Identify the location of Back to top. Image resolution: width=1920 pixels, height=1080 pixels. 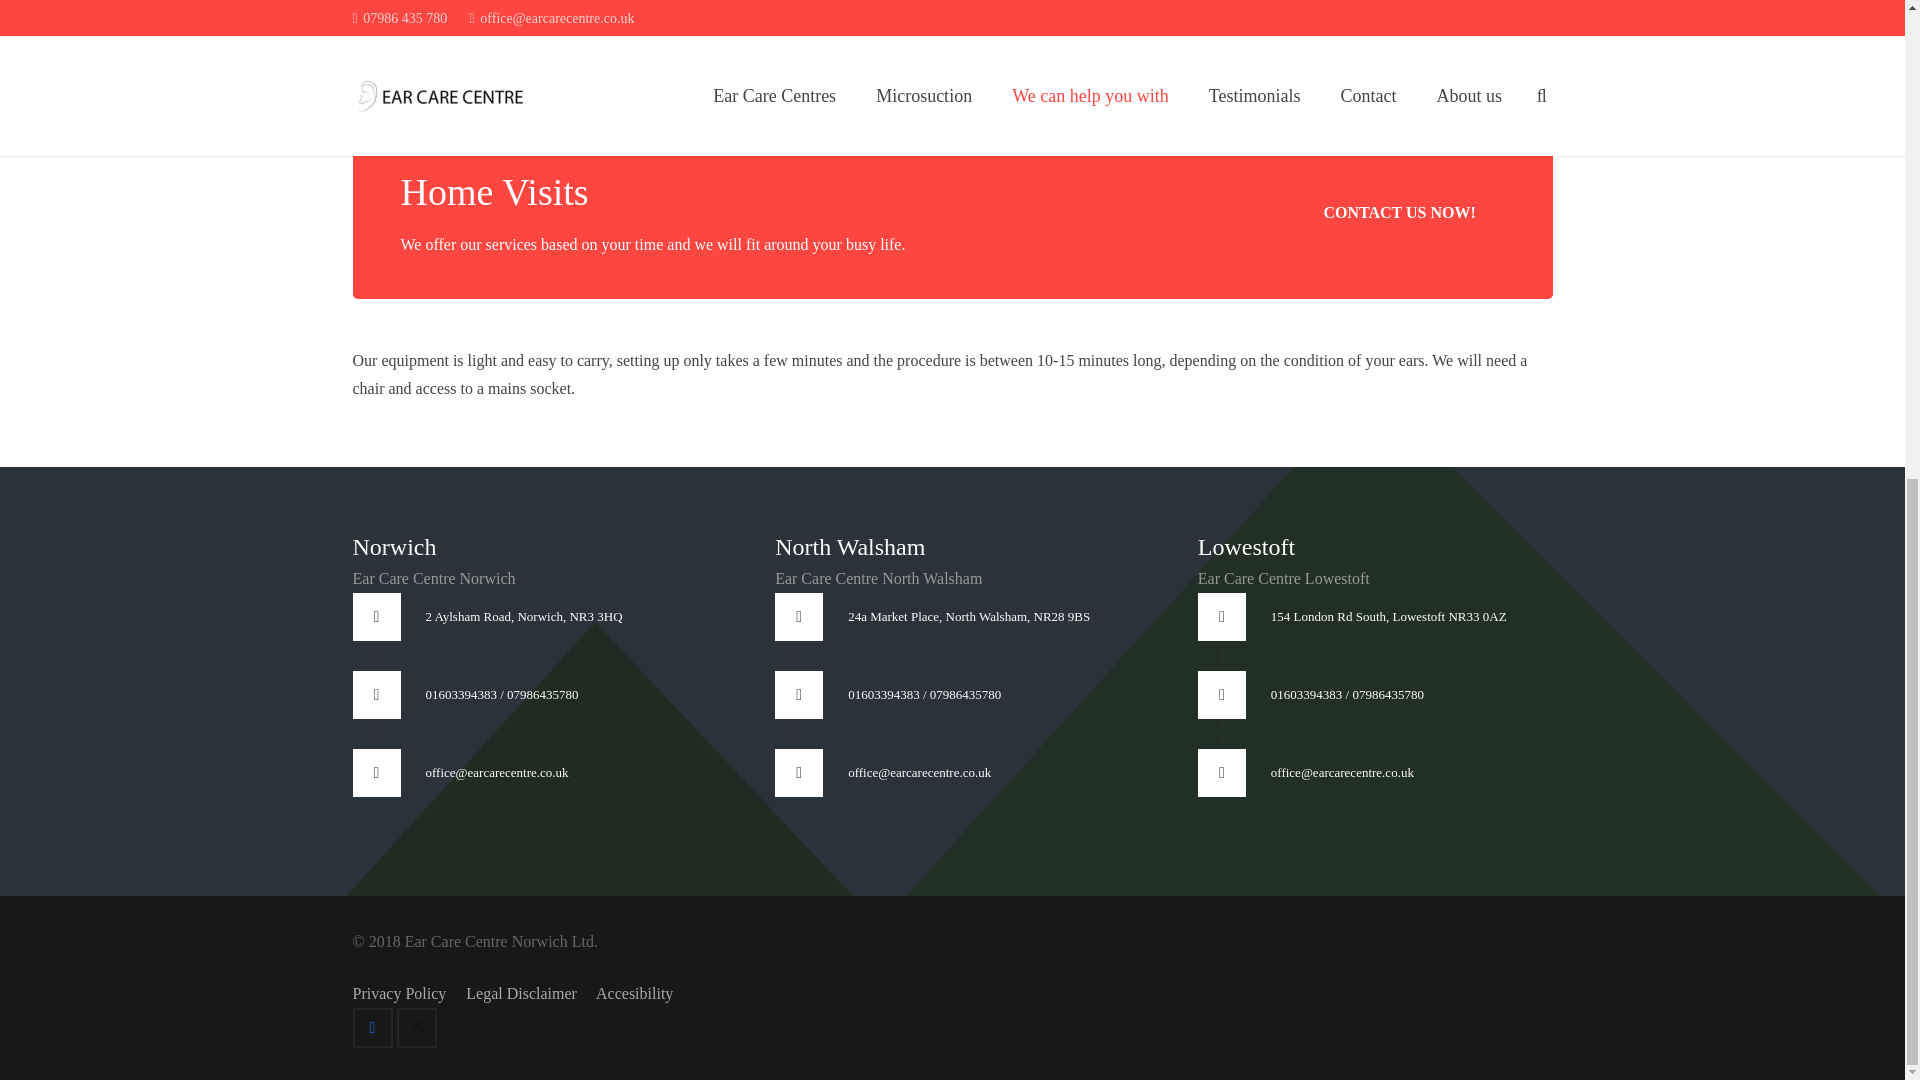
(1864, 261).